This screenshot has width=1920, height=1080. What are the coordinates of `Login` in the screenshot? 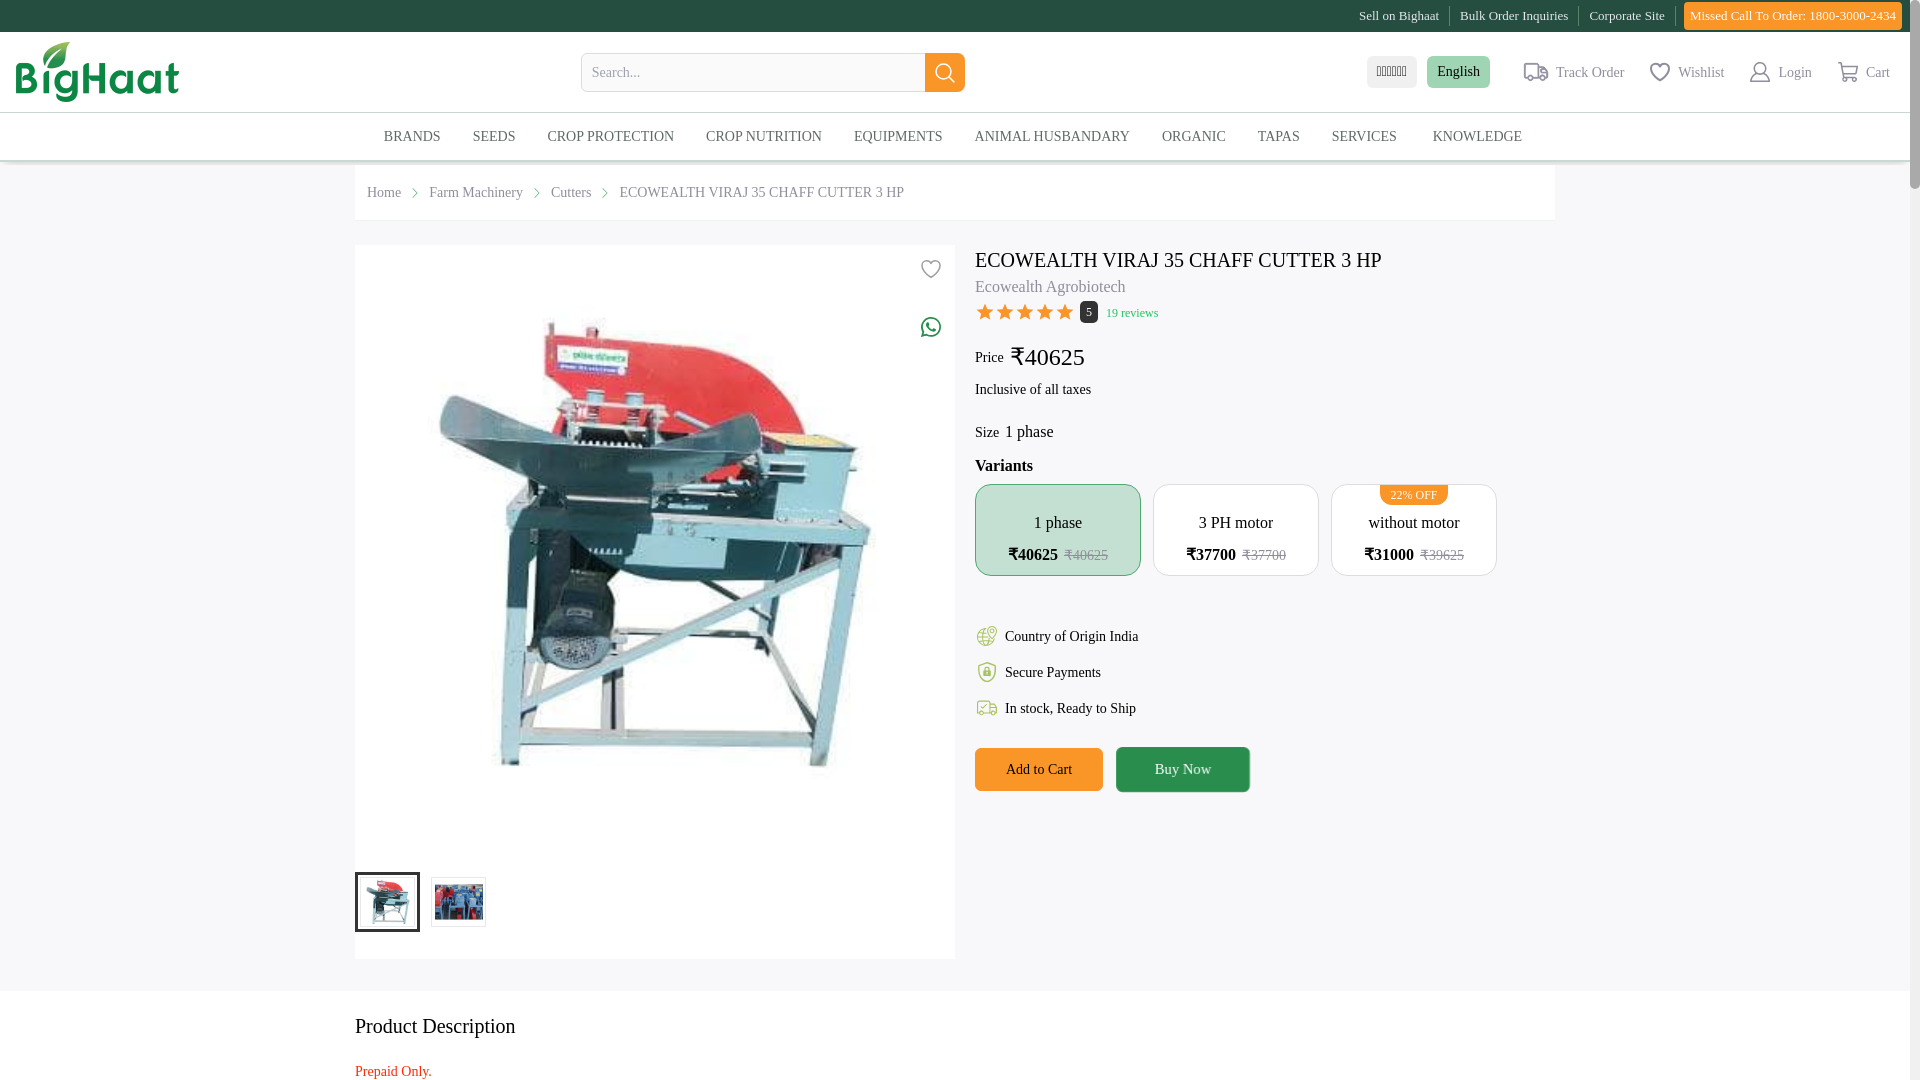 It's located at (1778, 72).